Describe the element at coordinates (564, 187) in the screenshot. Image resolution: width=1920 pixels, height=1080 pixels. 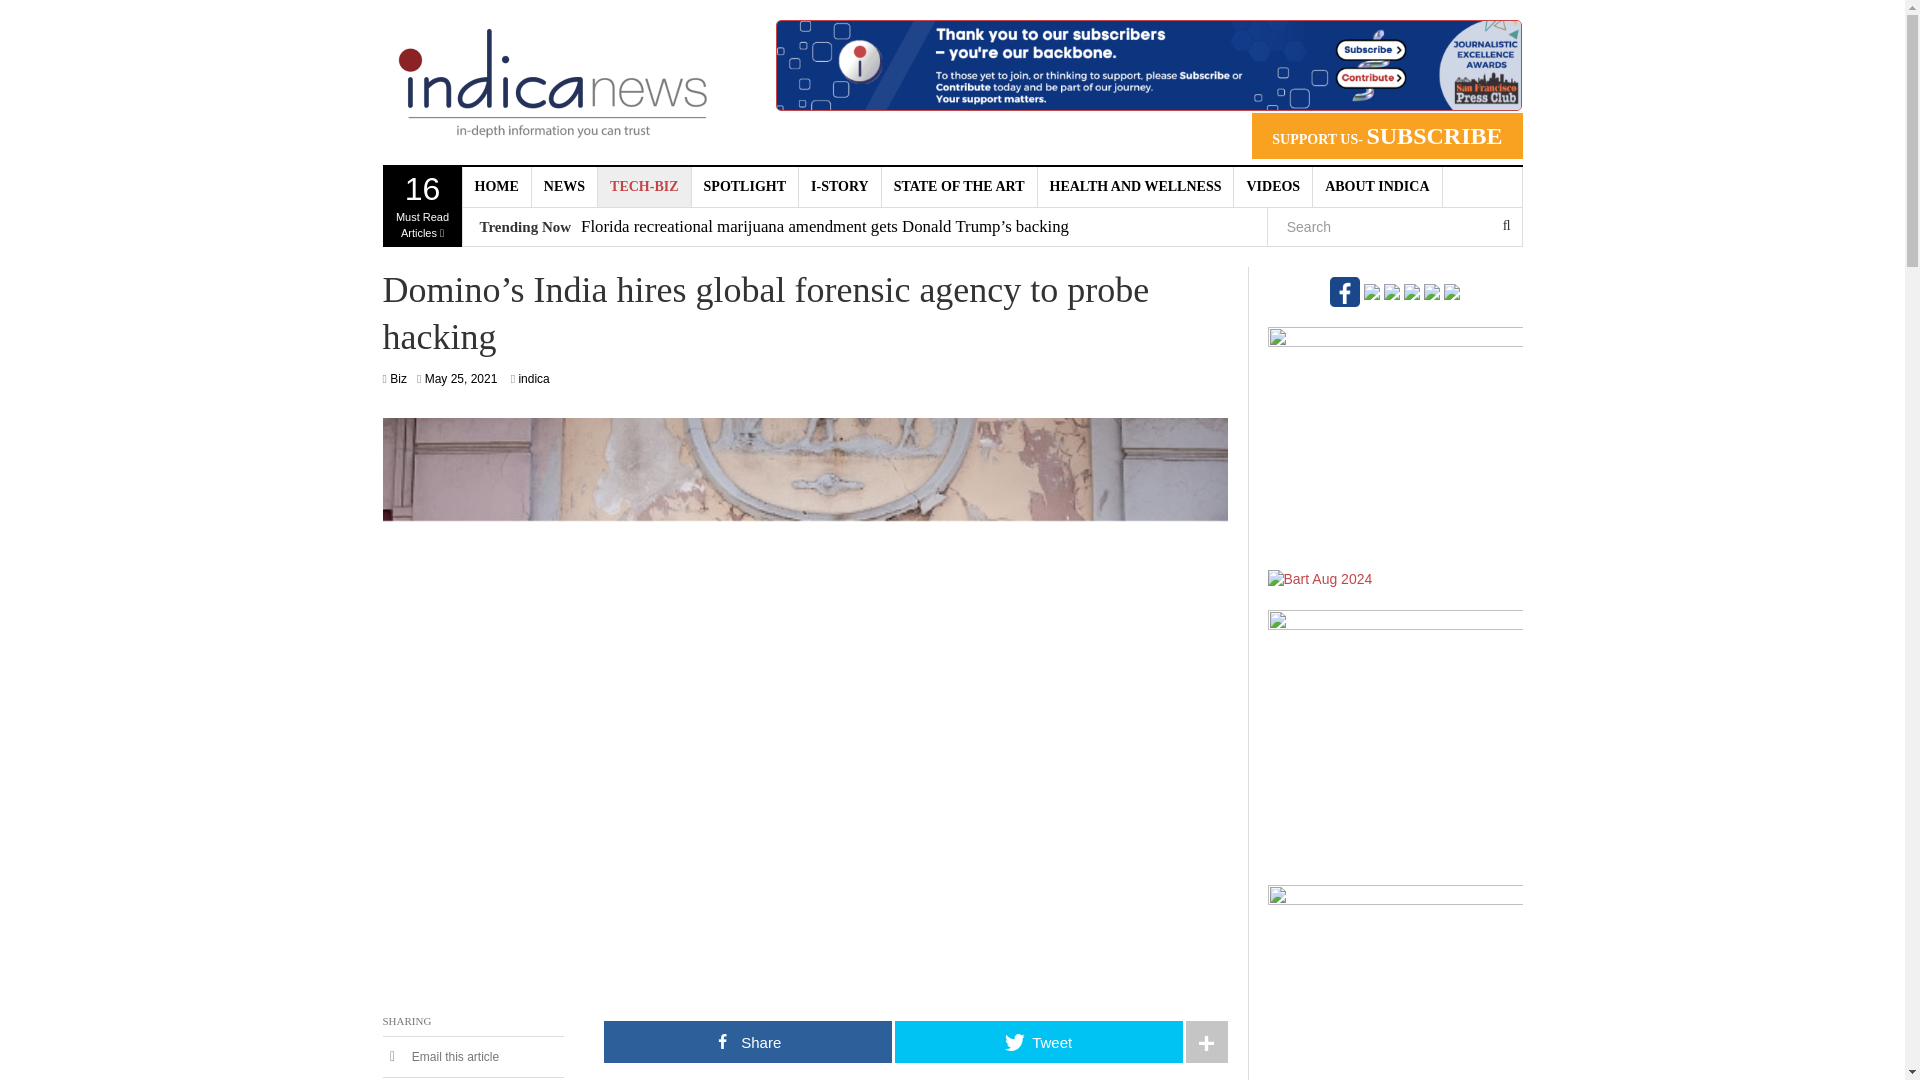
I see `NEWS` at that location.